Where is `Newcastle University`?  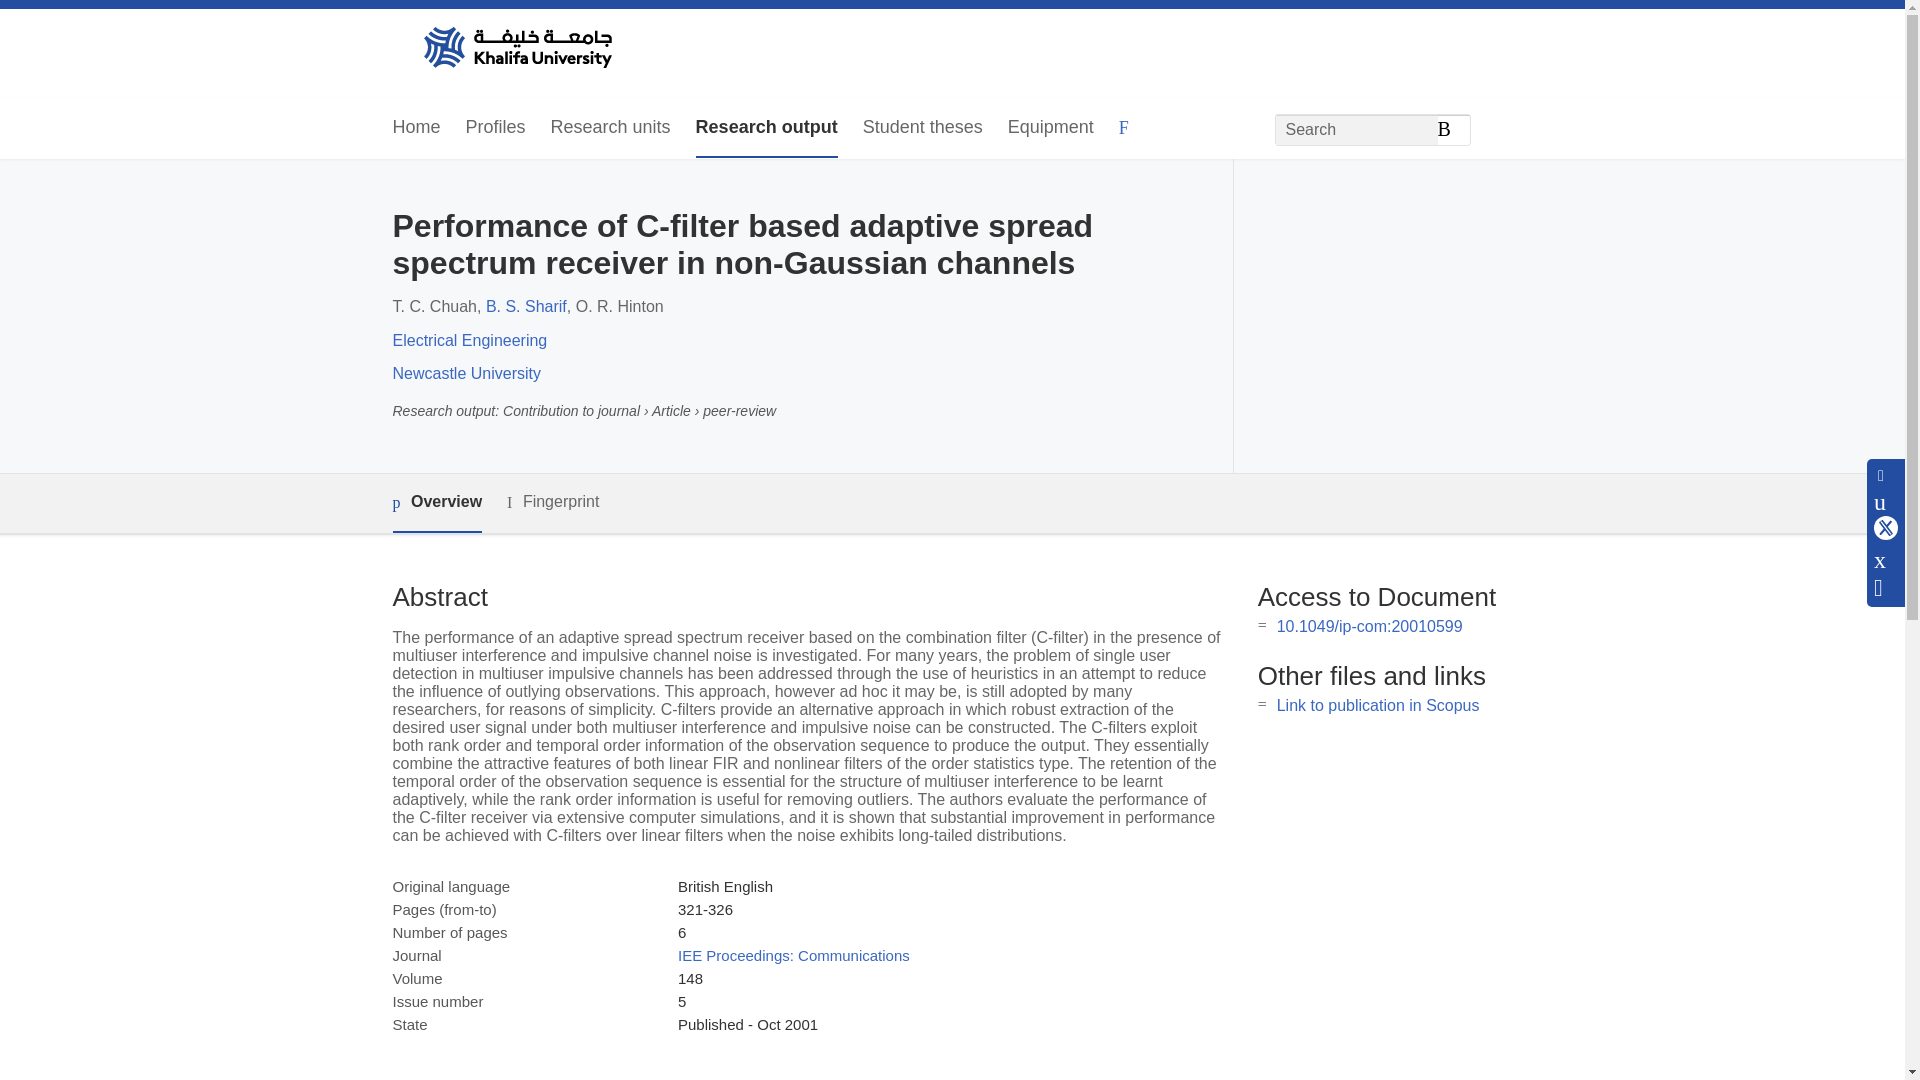
Newcastle University is located at coordinates (465, 374).